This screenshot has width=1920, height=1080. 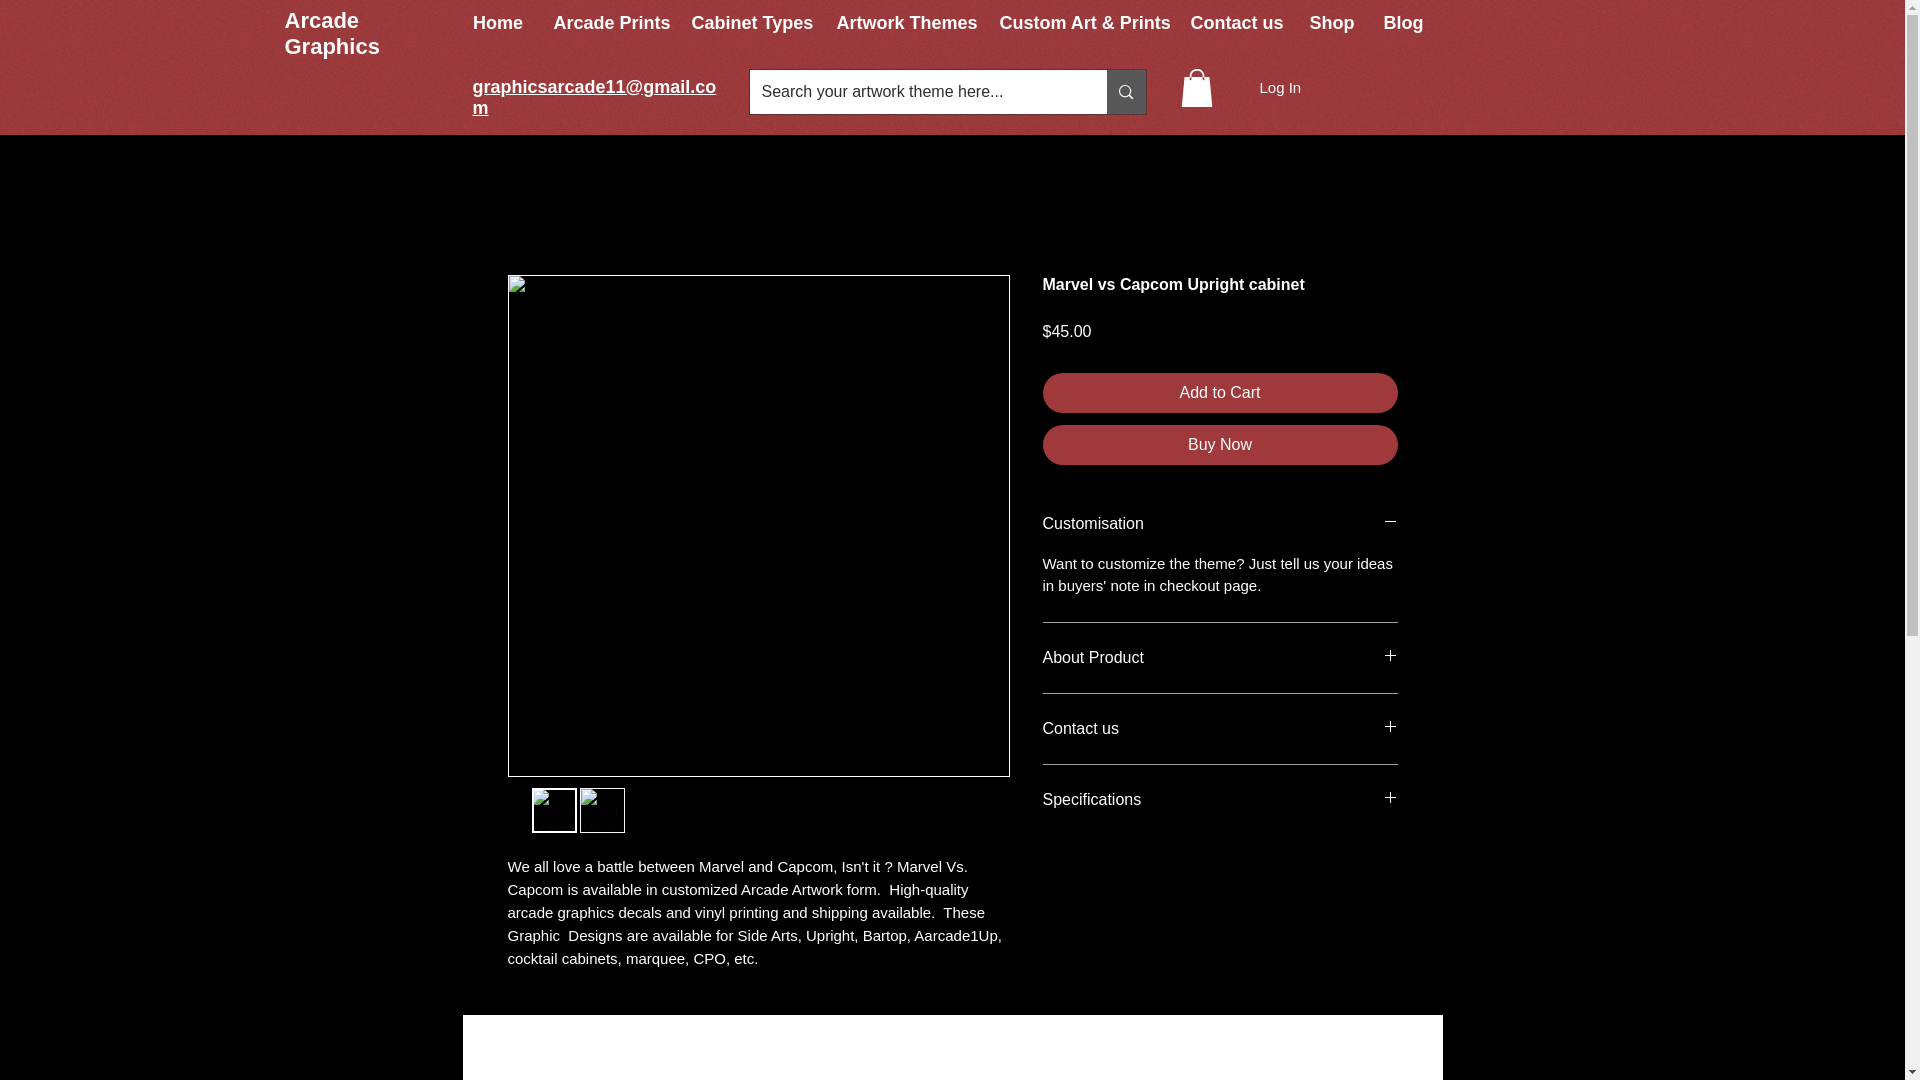 I want to click on Add to Cart, so click(x=1220, y=392).